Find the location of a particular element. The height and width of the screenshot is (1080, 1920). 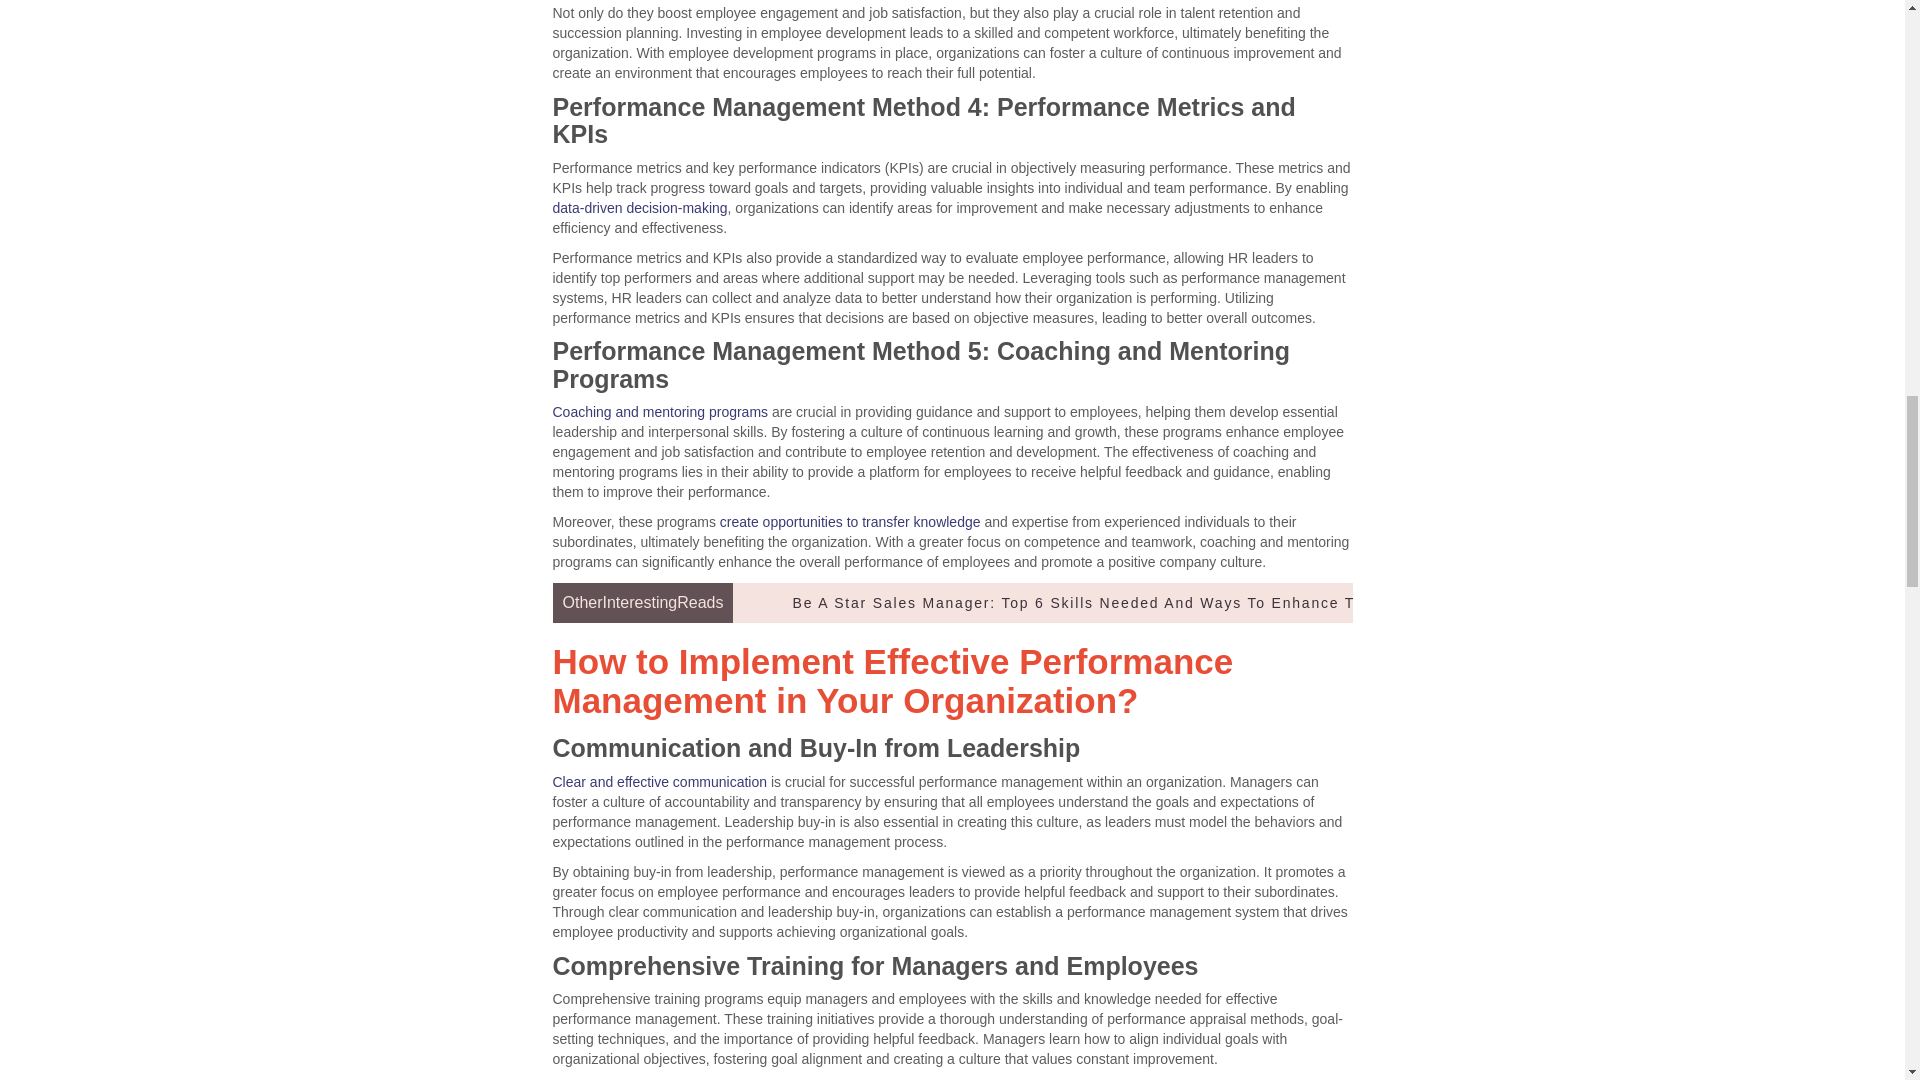

create opportunities to transfer knowledge is located at coordinates (850, 522).